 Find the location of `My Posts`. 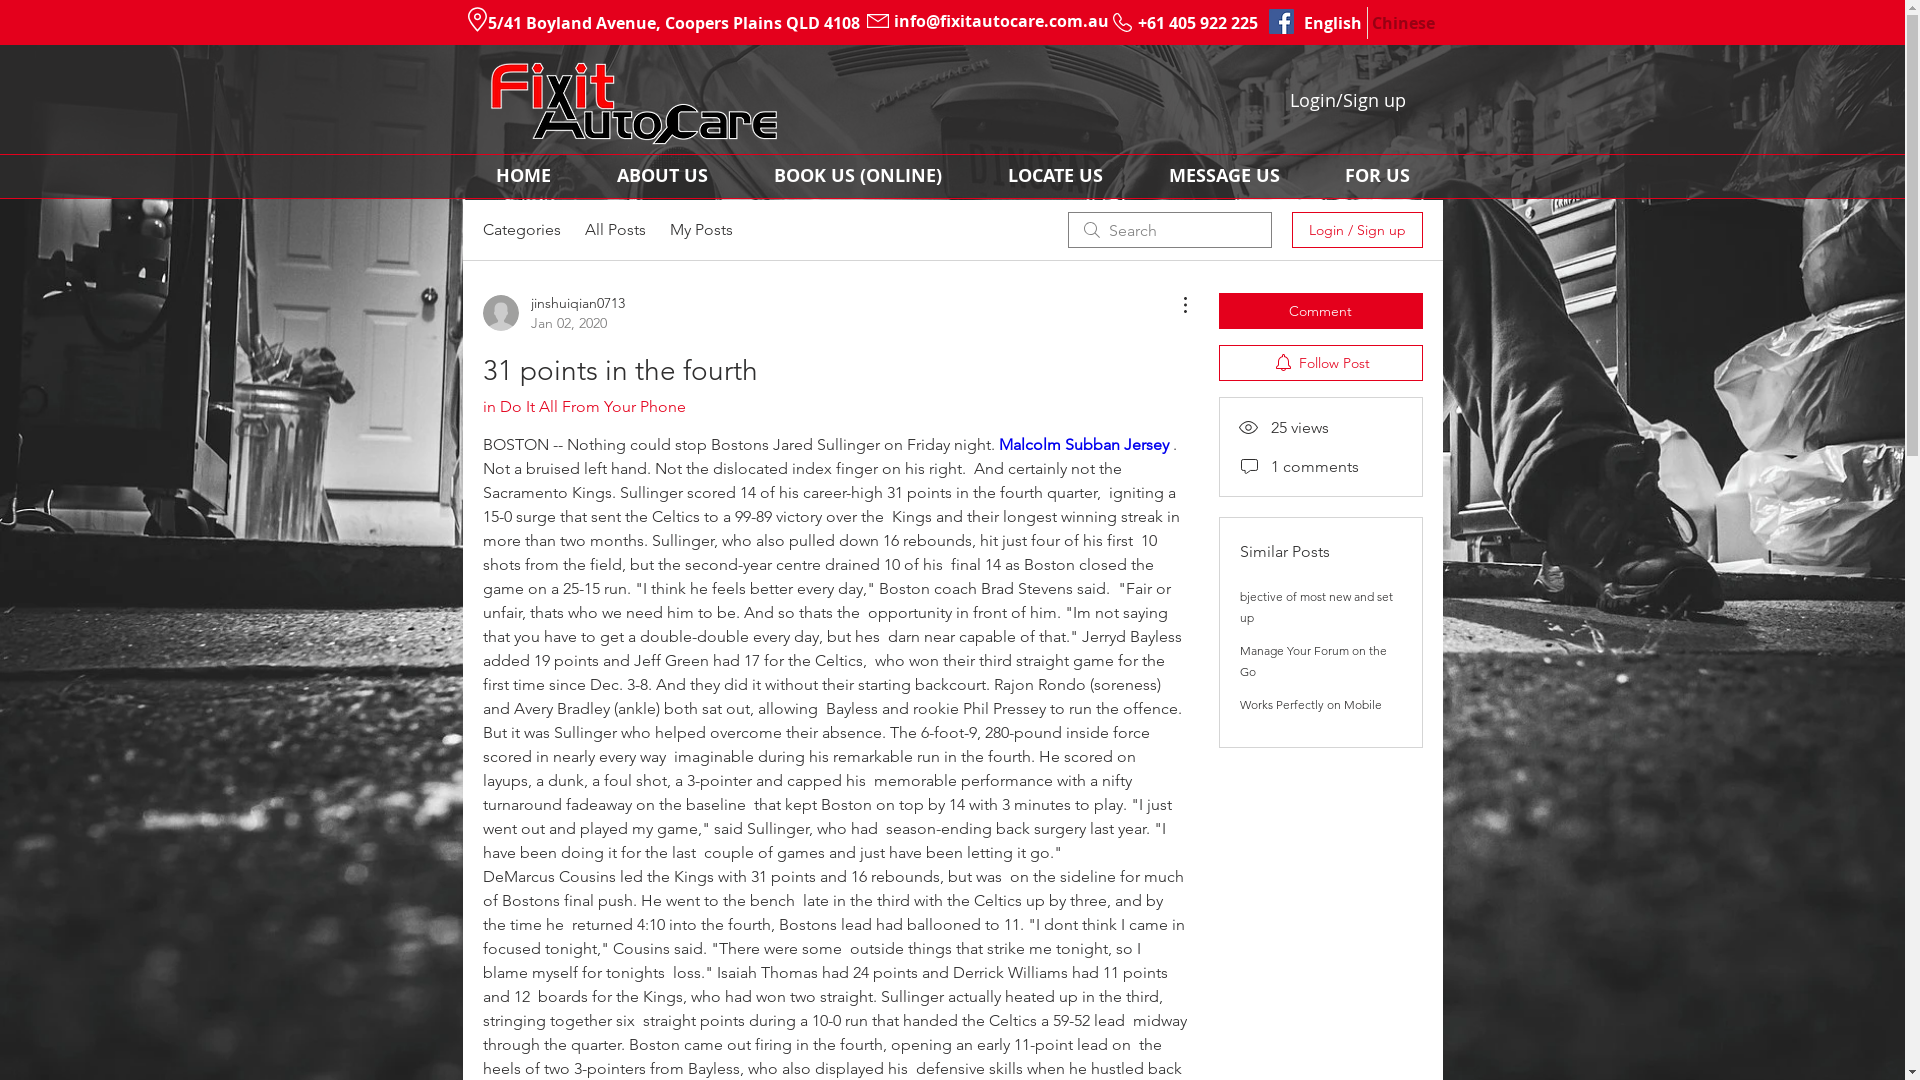

My Posts is located at coordinates (702, 230).